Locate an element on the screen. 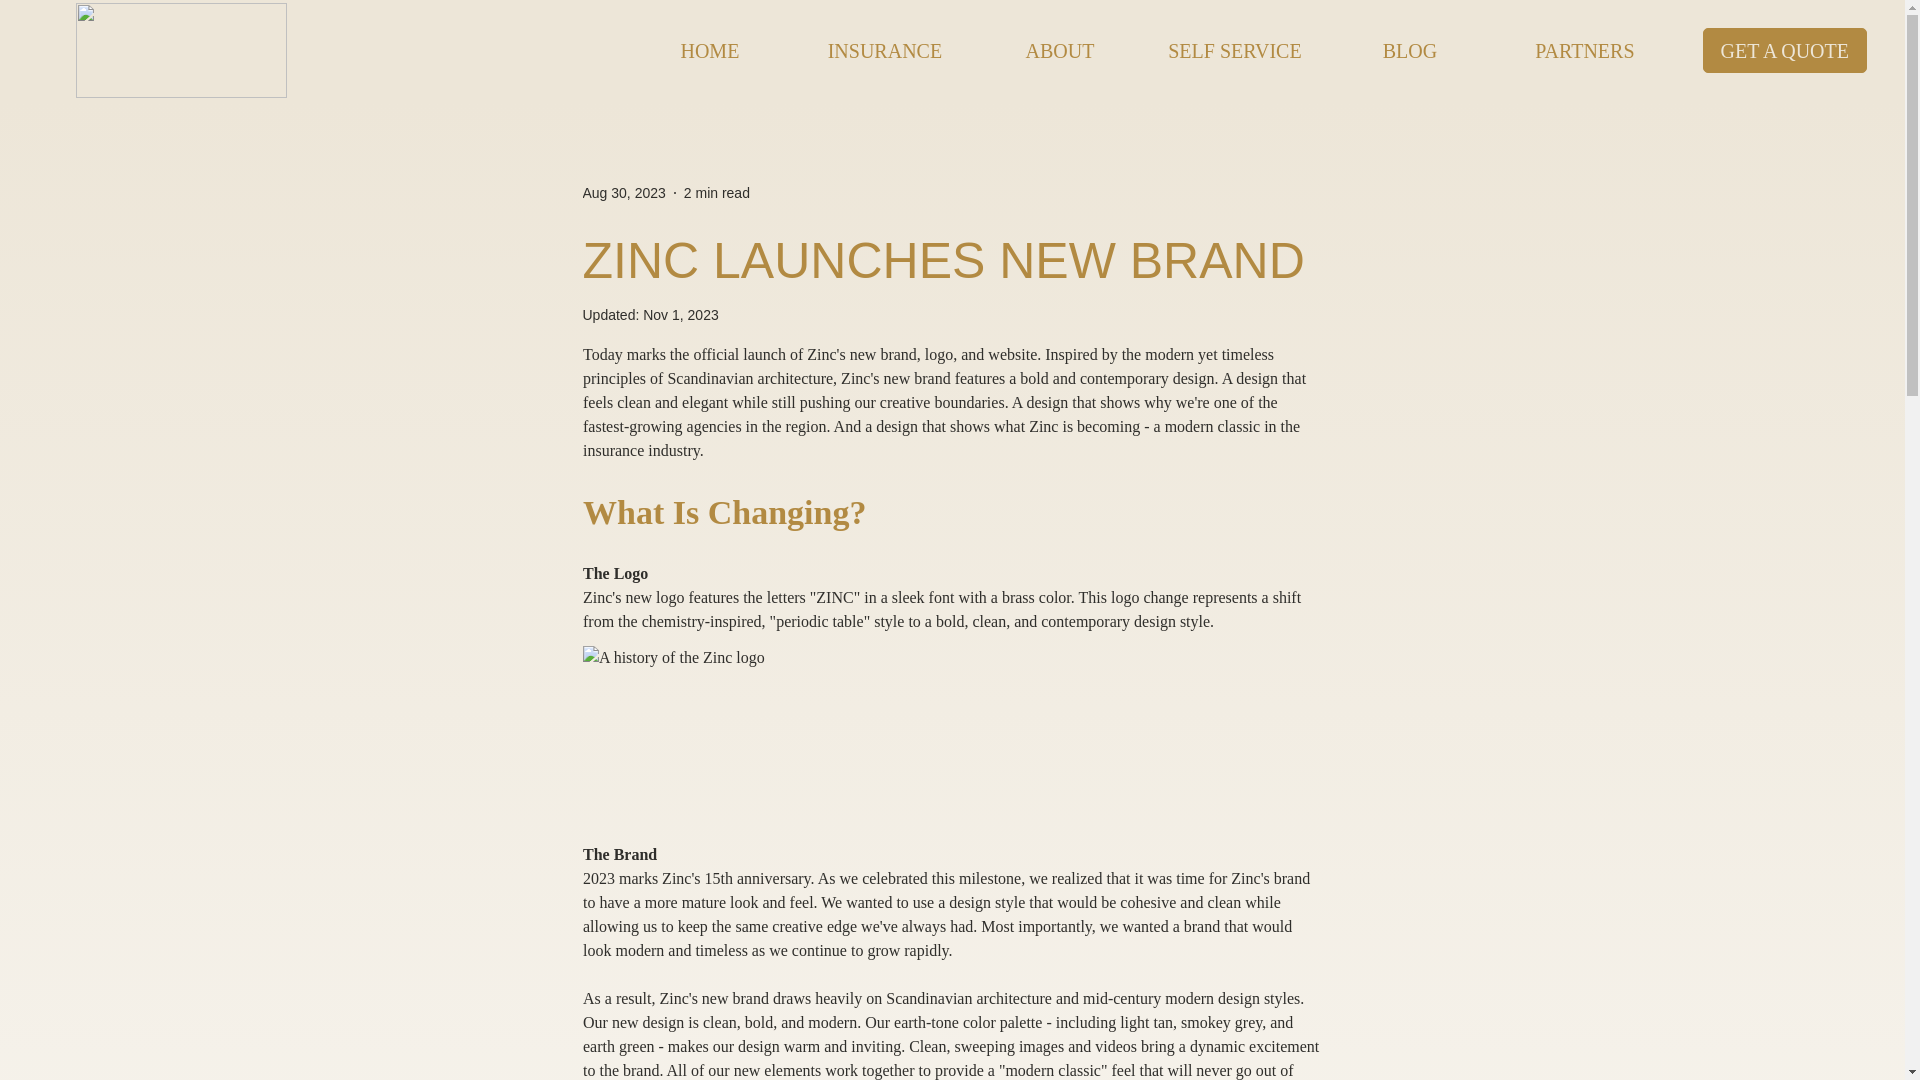 The image size is (1920, 1080). Nov 1, 2023 is located at coordinates (680, 314).